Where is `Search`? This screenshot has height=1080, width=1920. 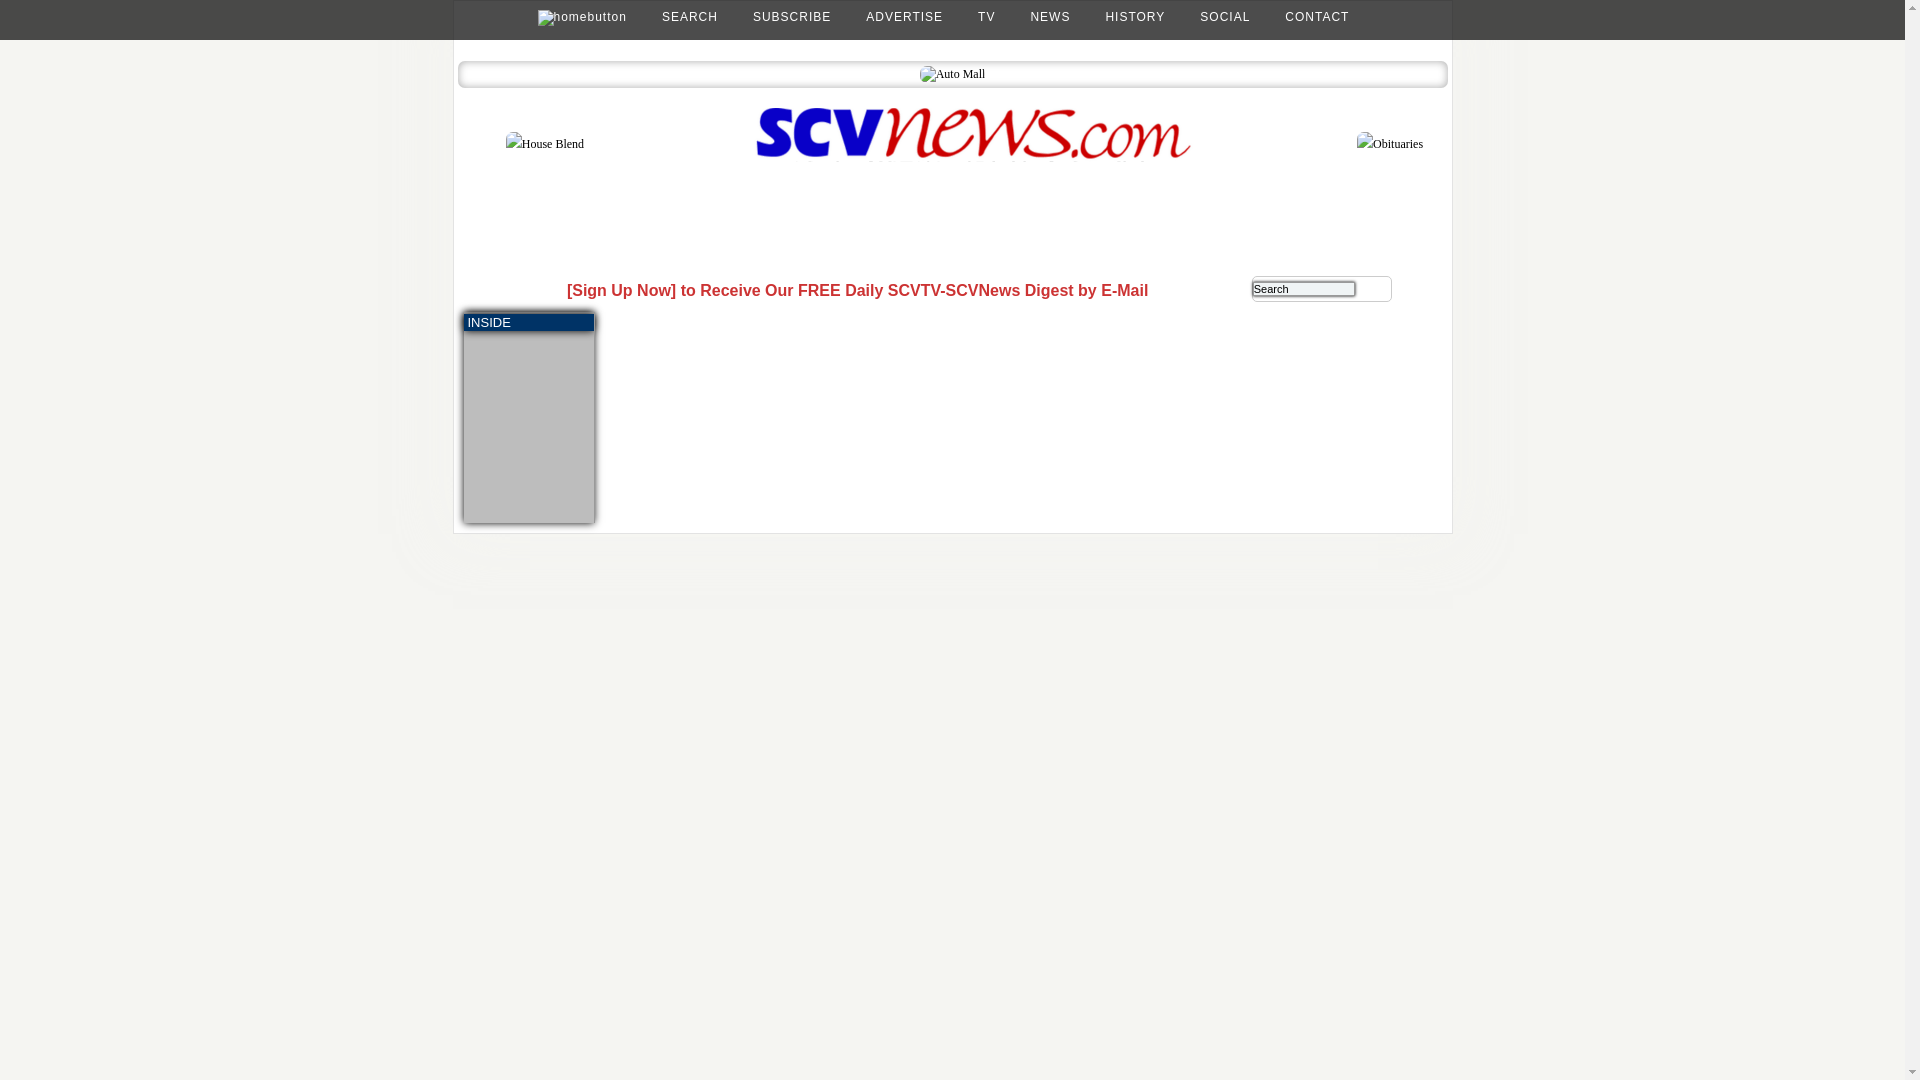
Search is located at coordinates (1304, 288).